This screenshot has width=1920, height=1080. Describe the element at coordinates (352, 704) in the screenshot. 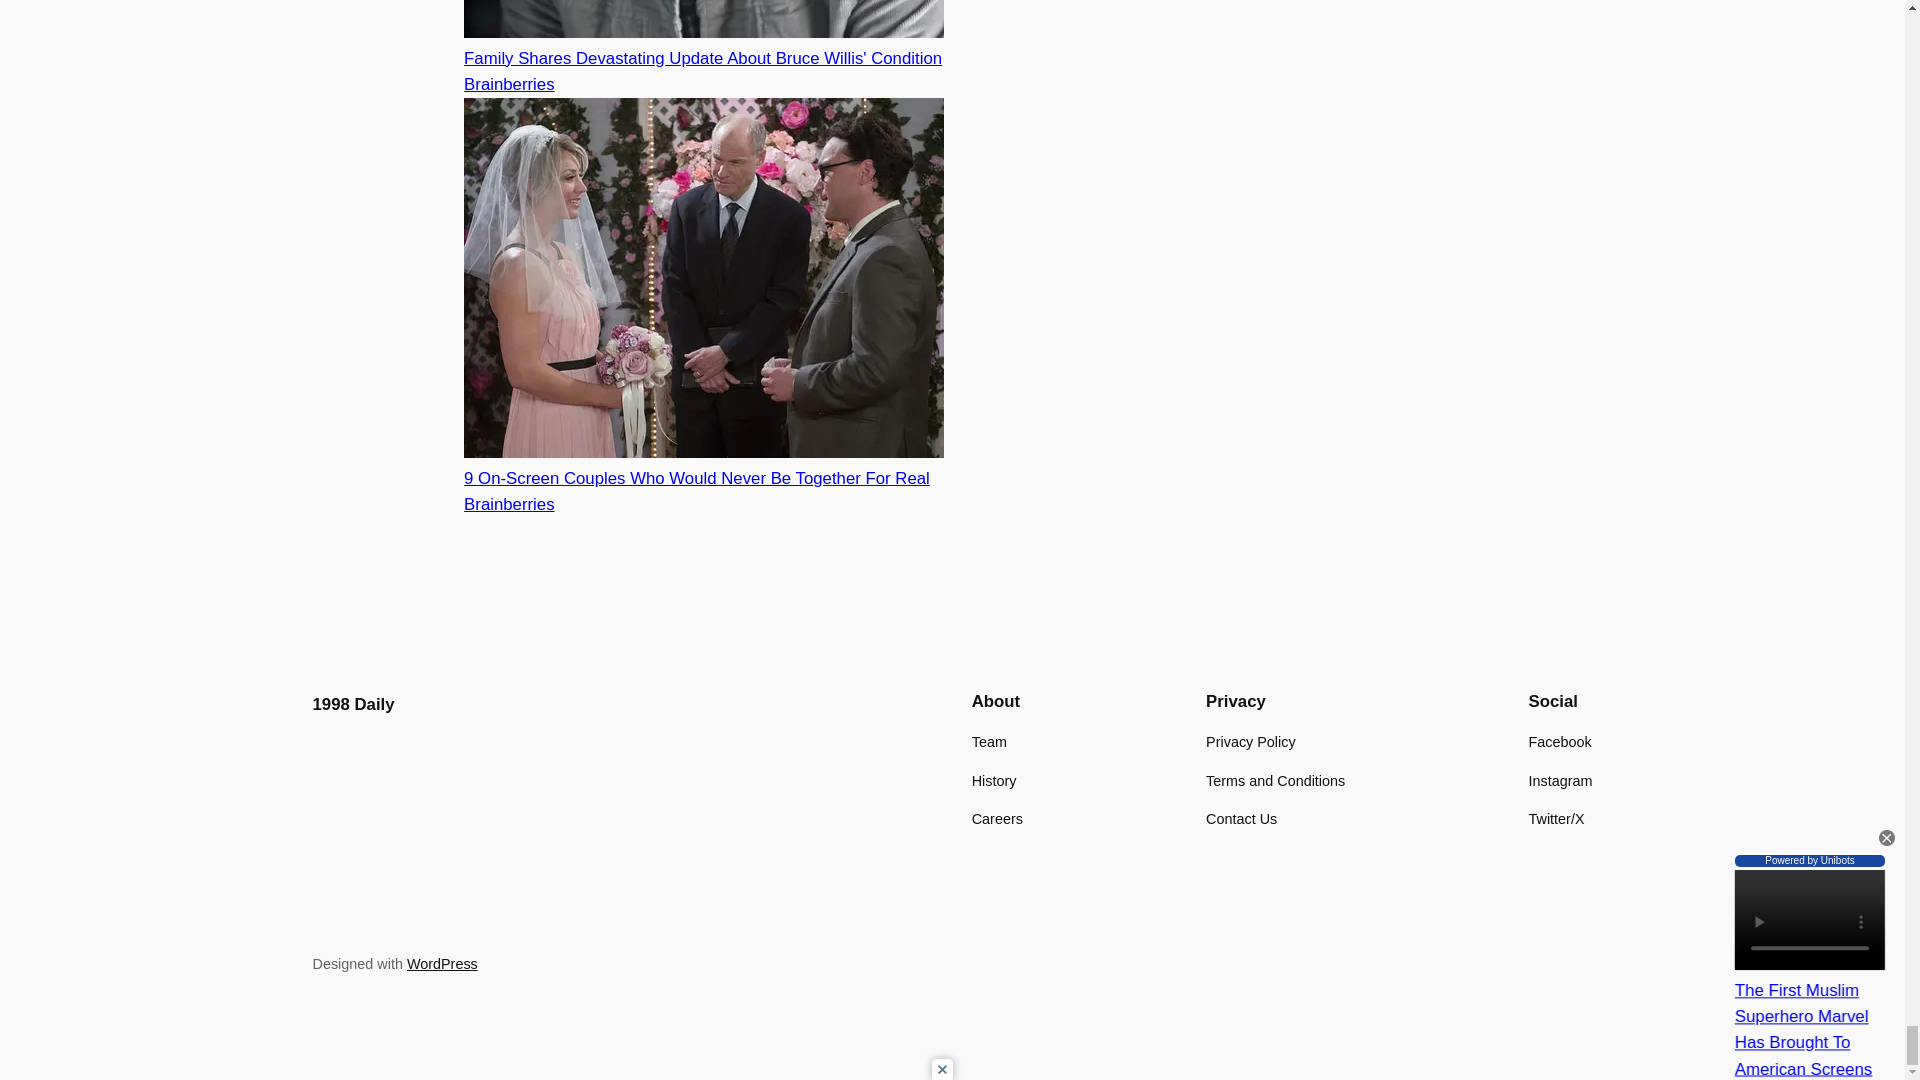

I see `1998 Daily` at that location.